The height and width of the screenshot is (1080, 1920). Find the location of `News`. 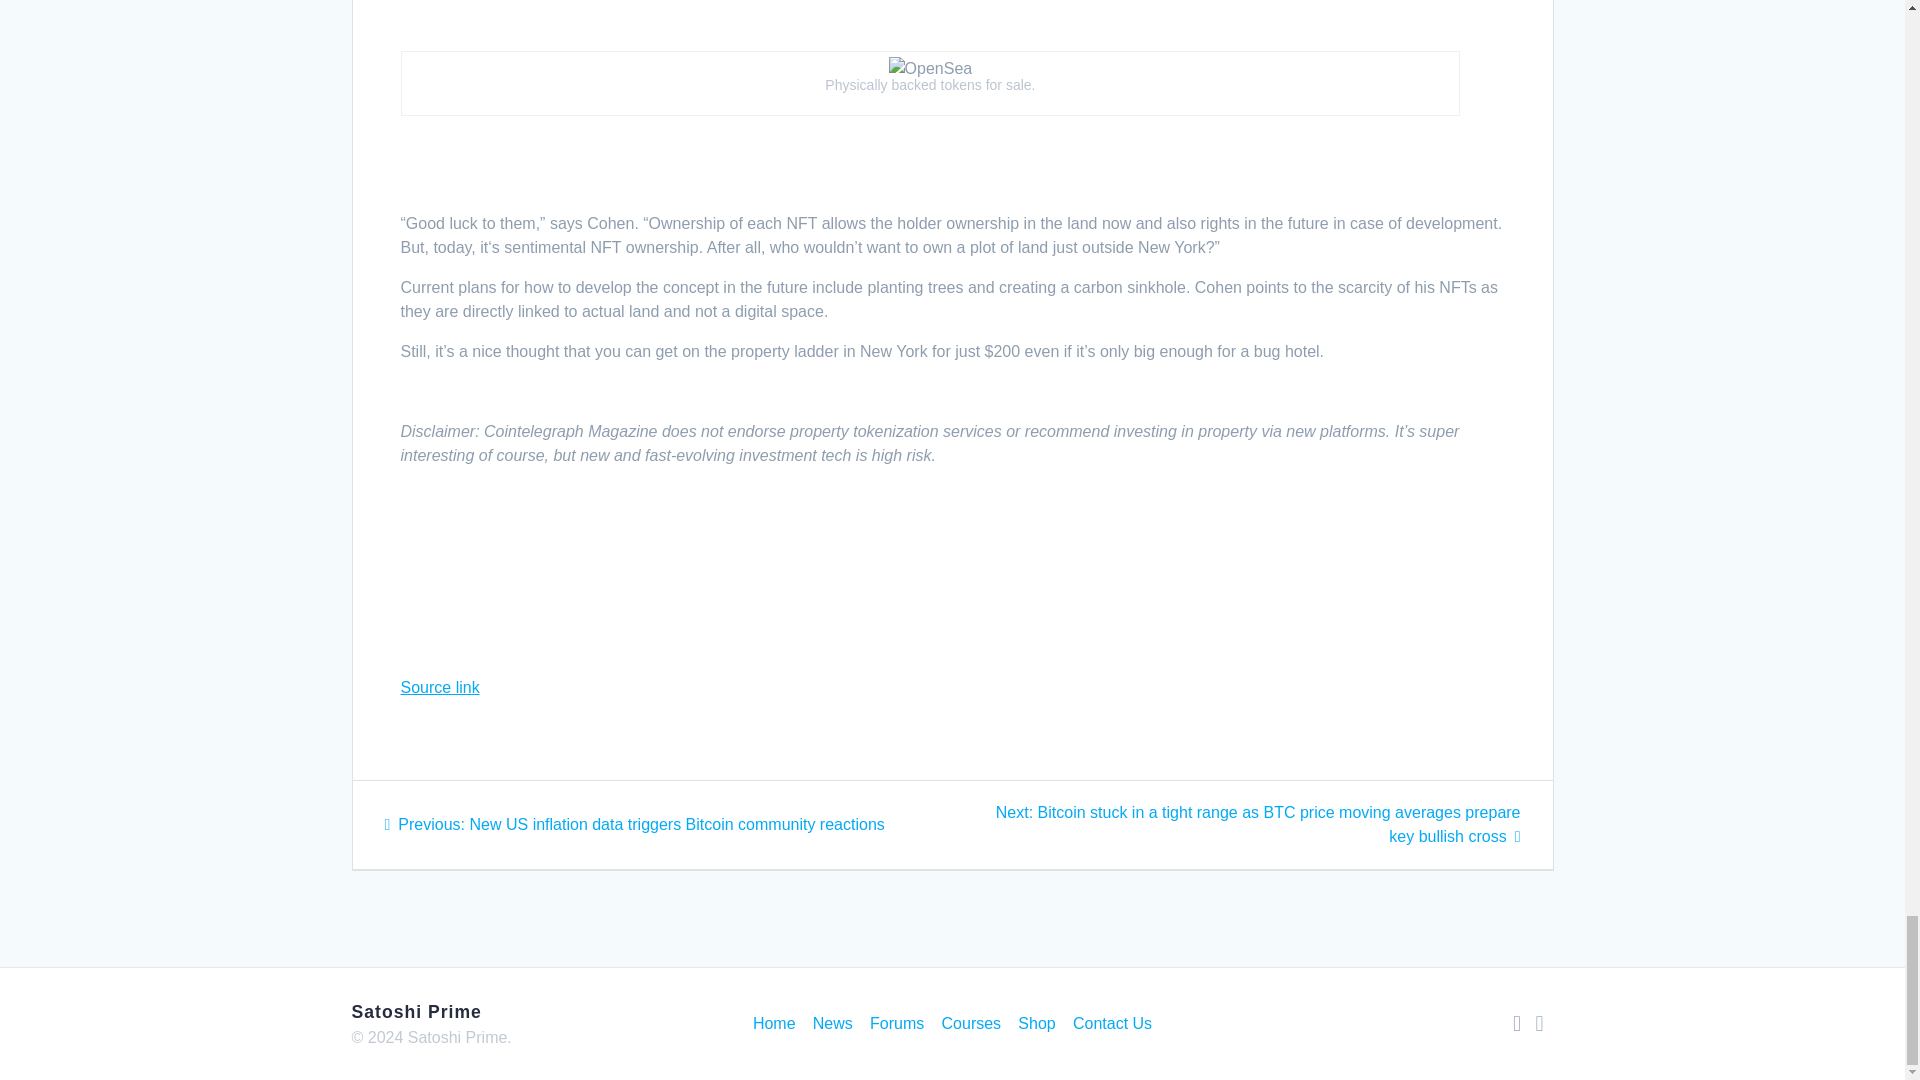

News is located at coordinates (832, 1024).